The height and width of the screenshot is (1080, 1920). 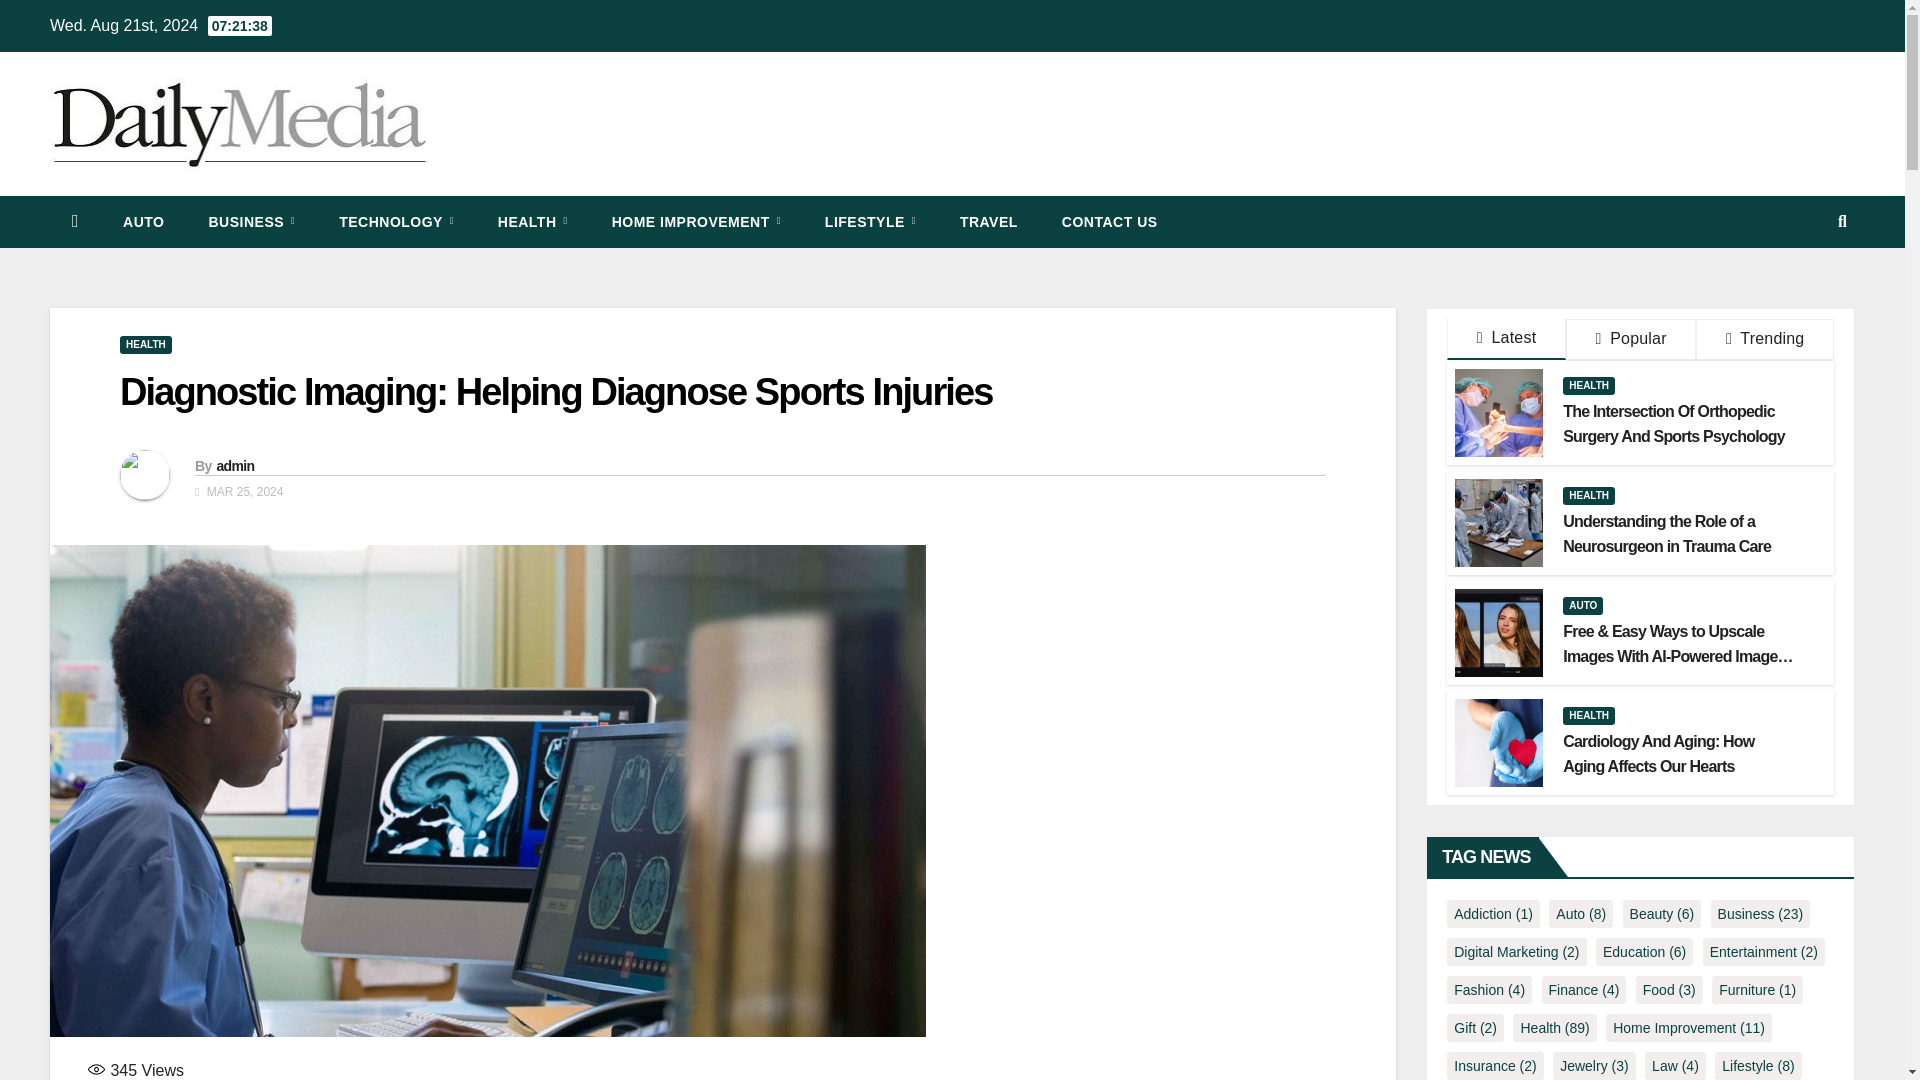 What do you see at coordinates (1110, 222) in the screenshot?
I see `CONTACT US` at bounding box center [1110, 222].